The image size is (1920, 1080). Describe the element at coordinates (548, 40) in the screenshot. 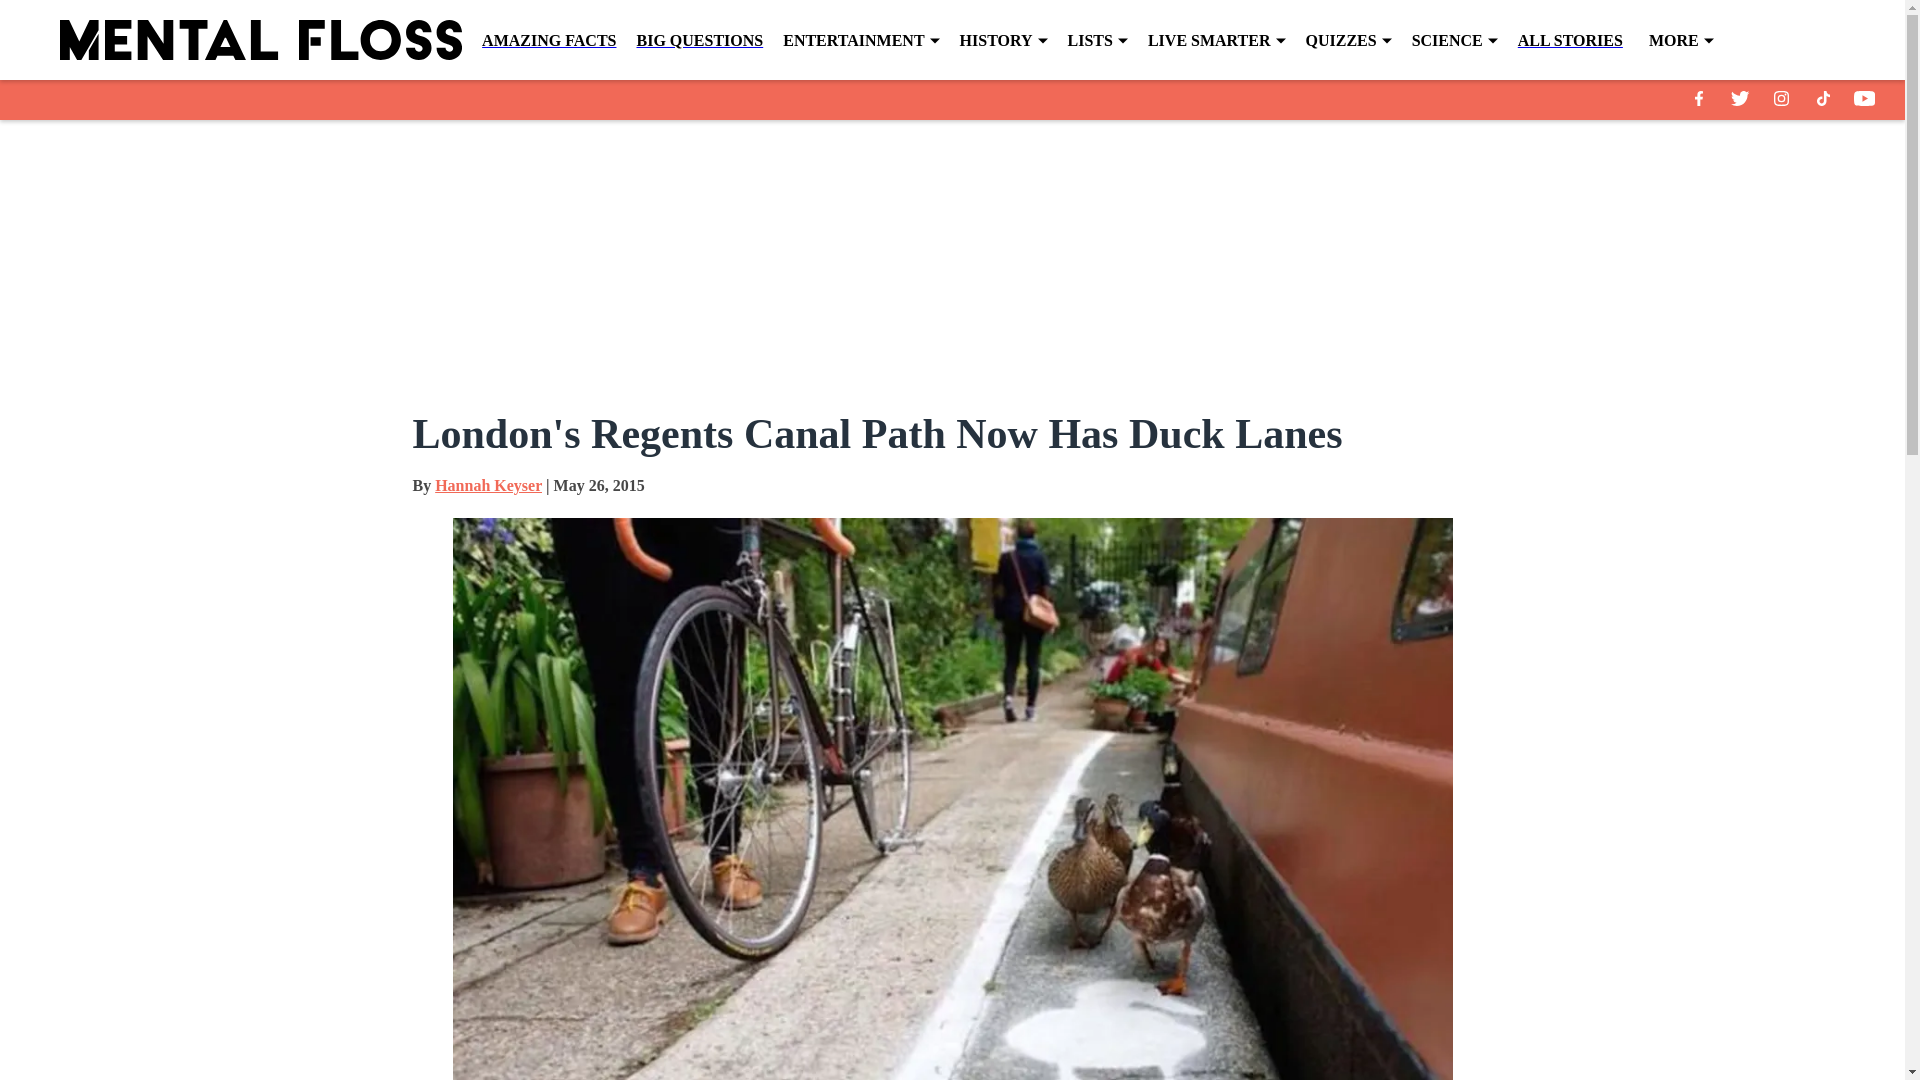

I see `AMAZING FACTS` at that location.